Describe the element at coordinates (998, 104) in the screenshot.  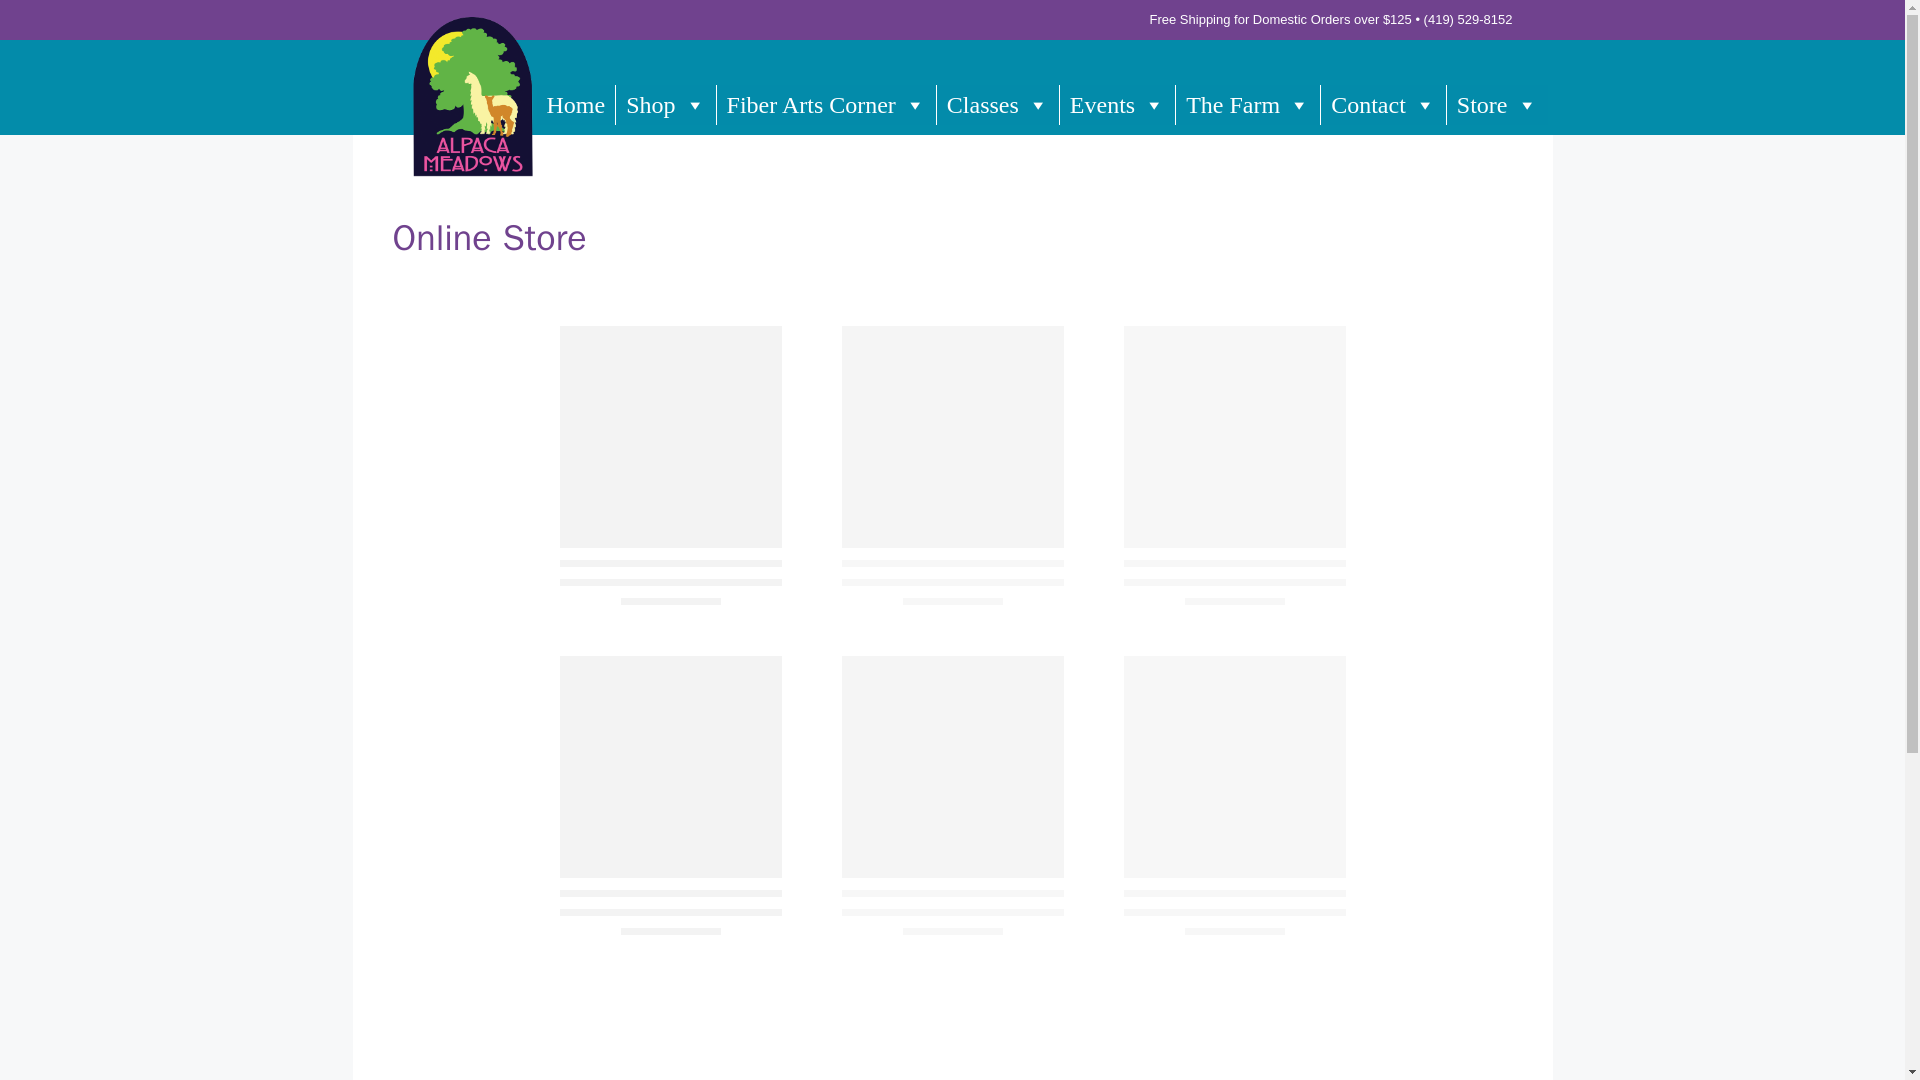
I see `Alpaca Meadows Fiber Art Classes` at that location.